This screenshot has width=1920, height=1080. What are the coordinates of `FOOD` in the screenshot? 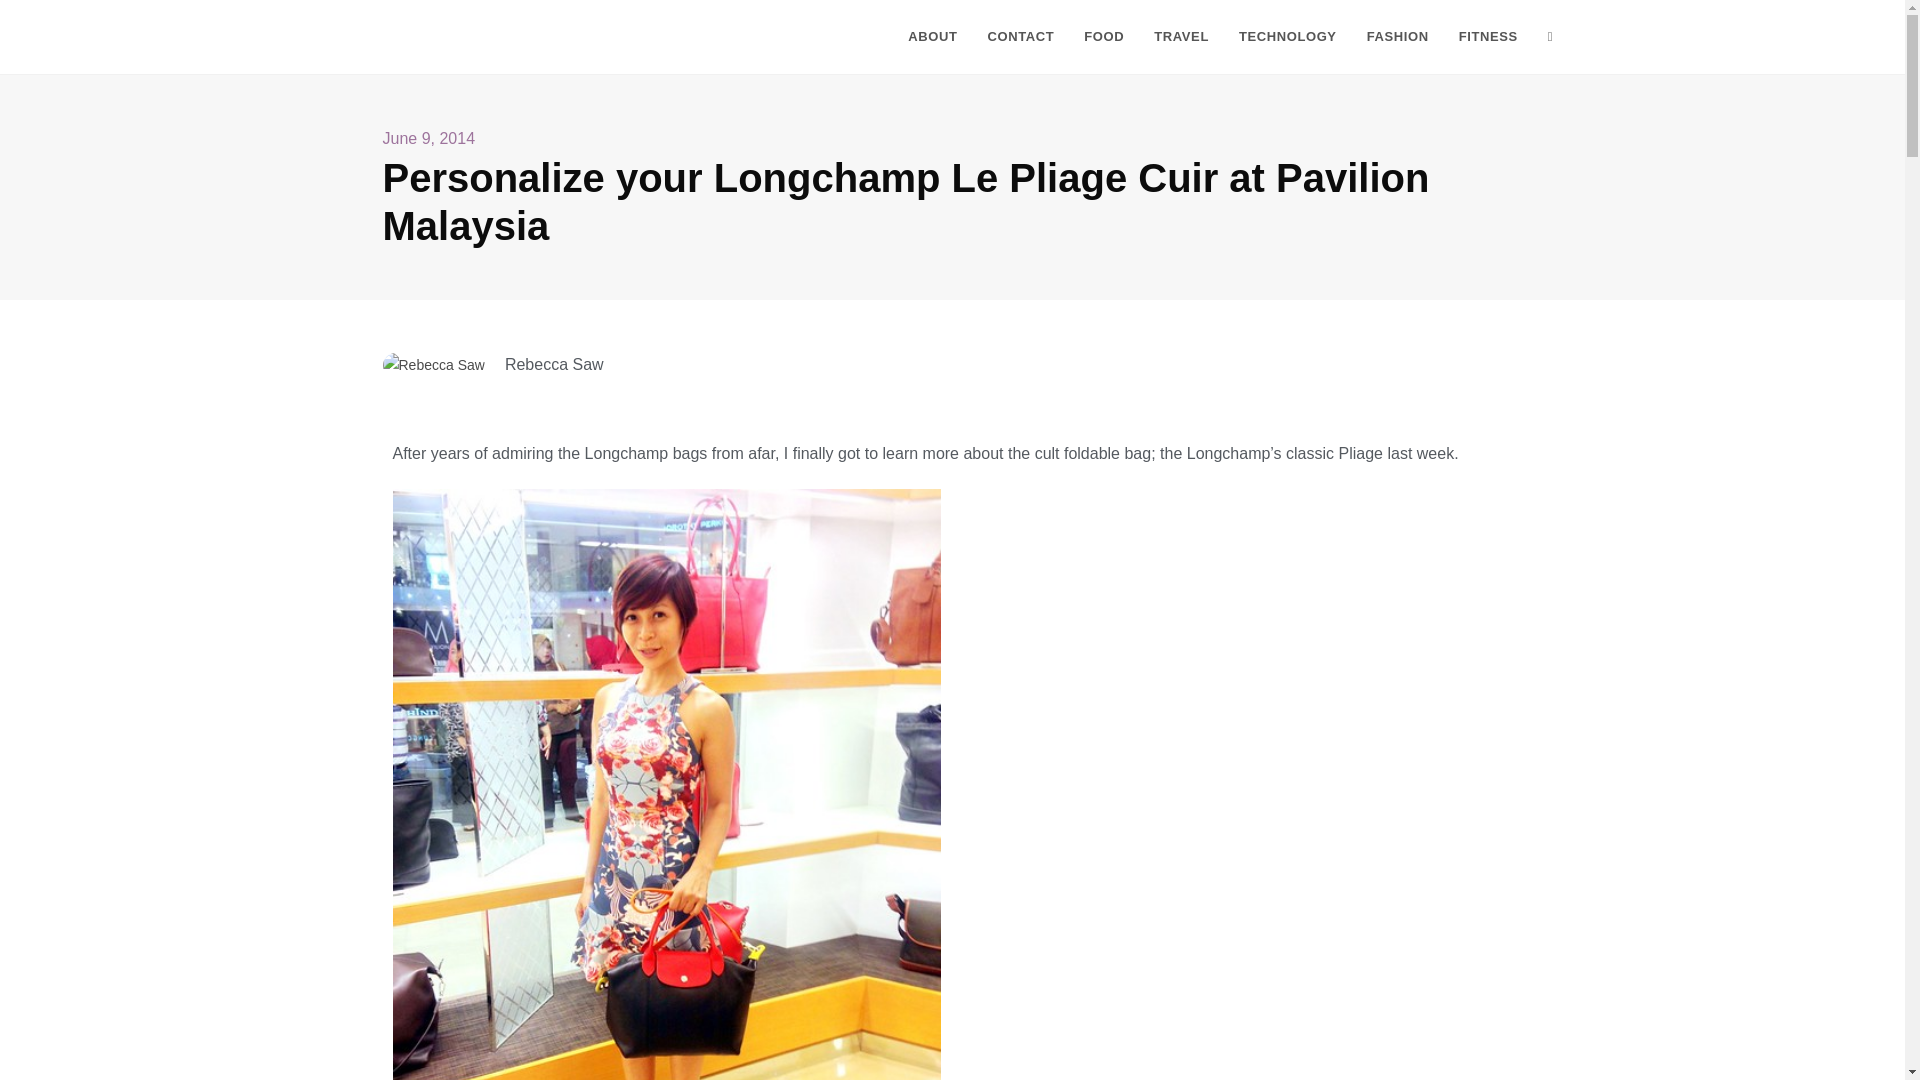 It's located at (1104, 37).